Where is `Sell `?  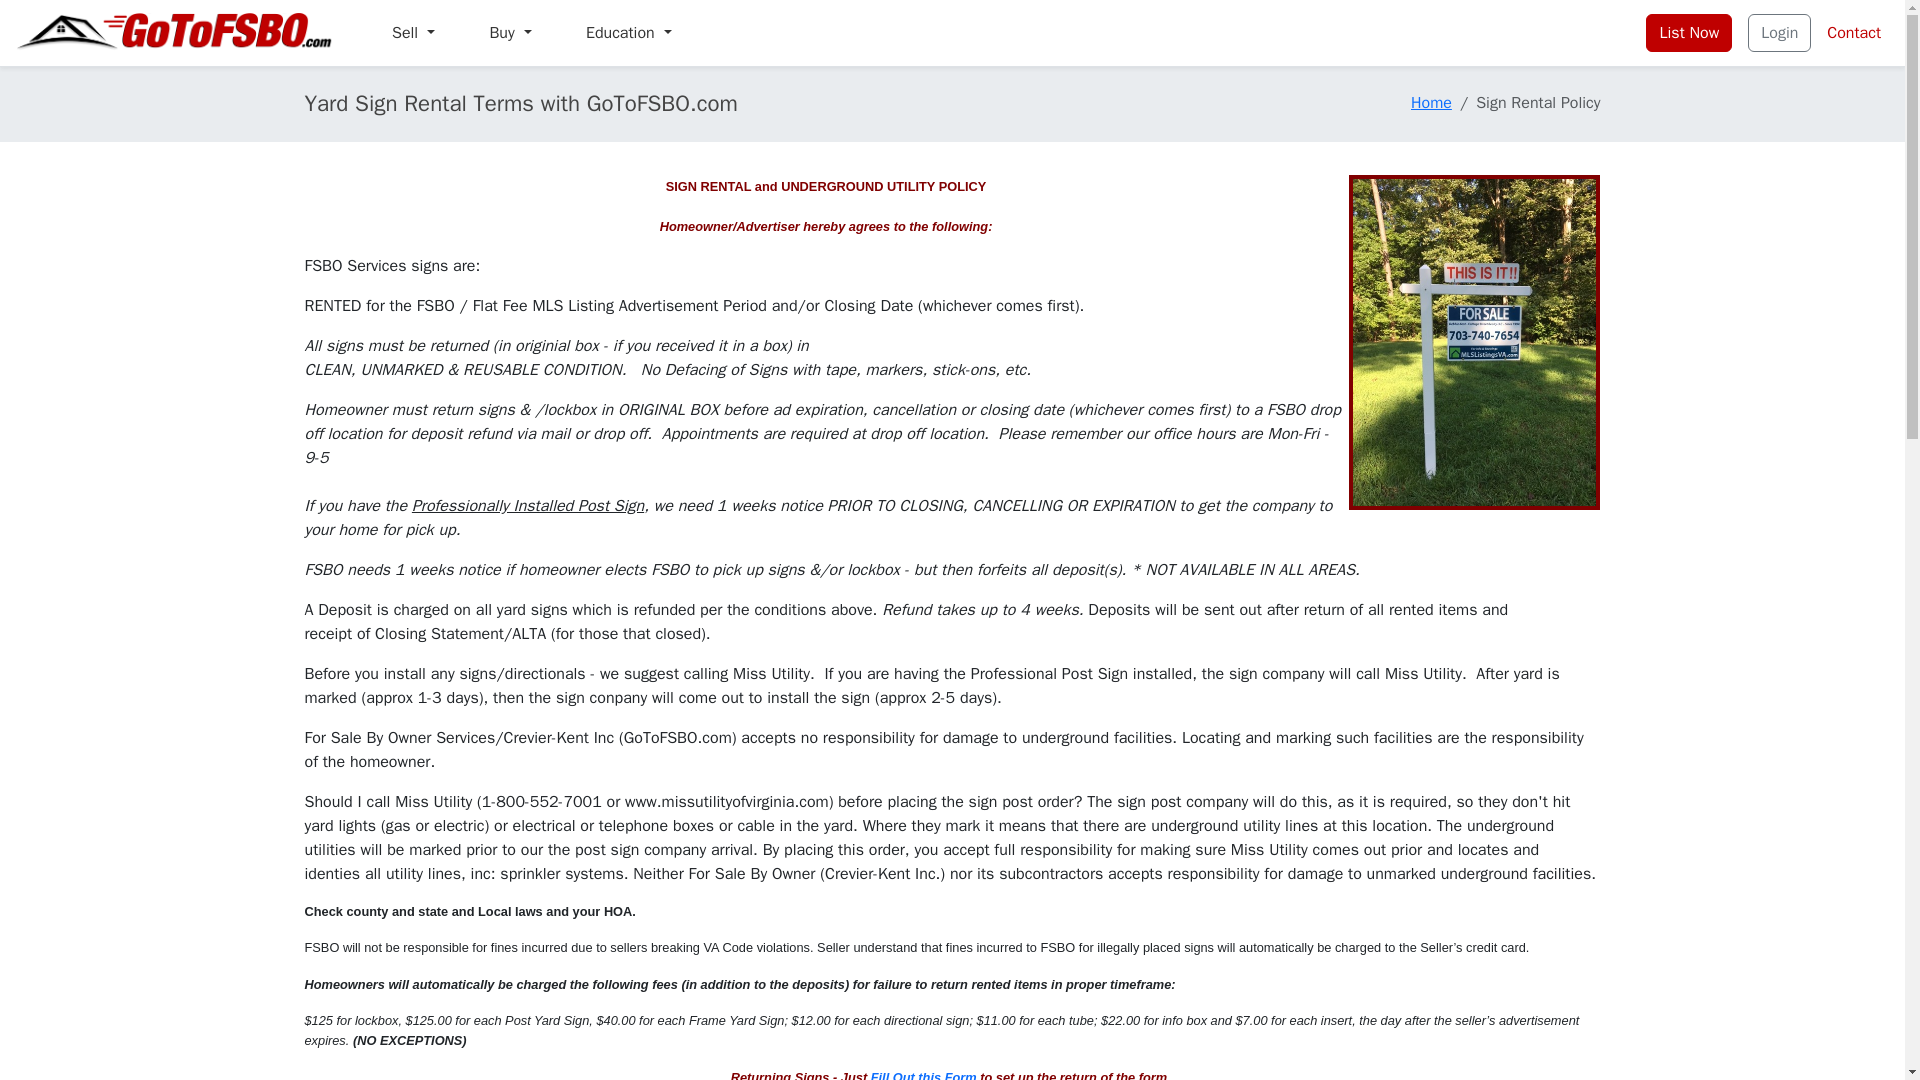
Sell  is located at coordinates (414, 32).